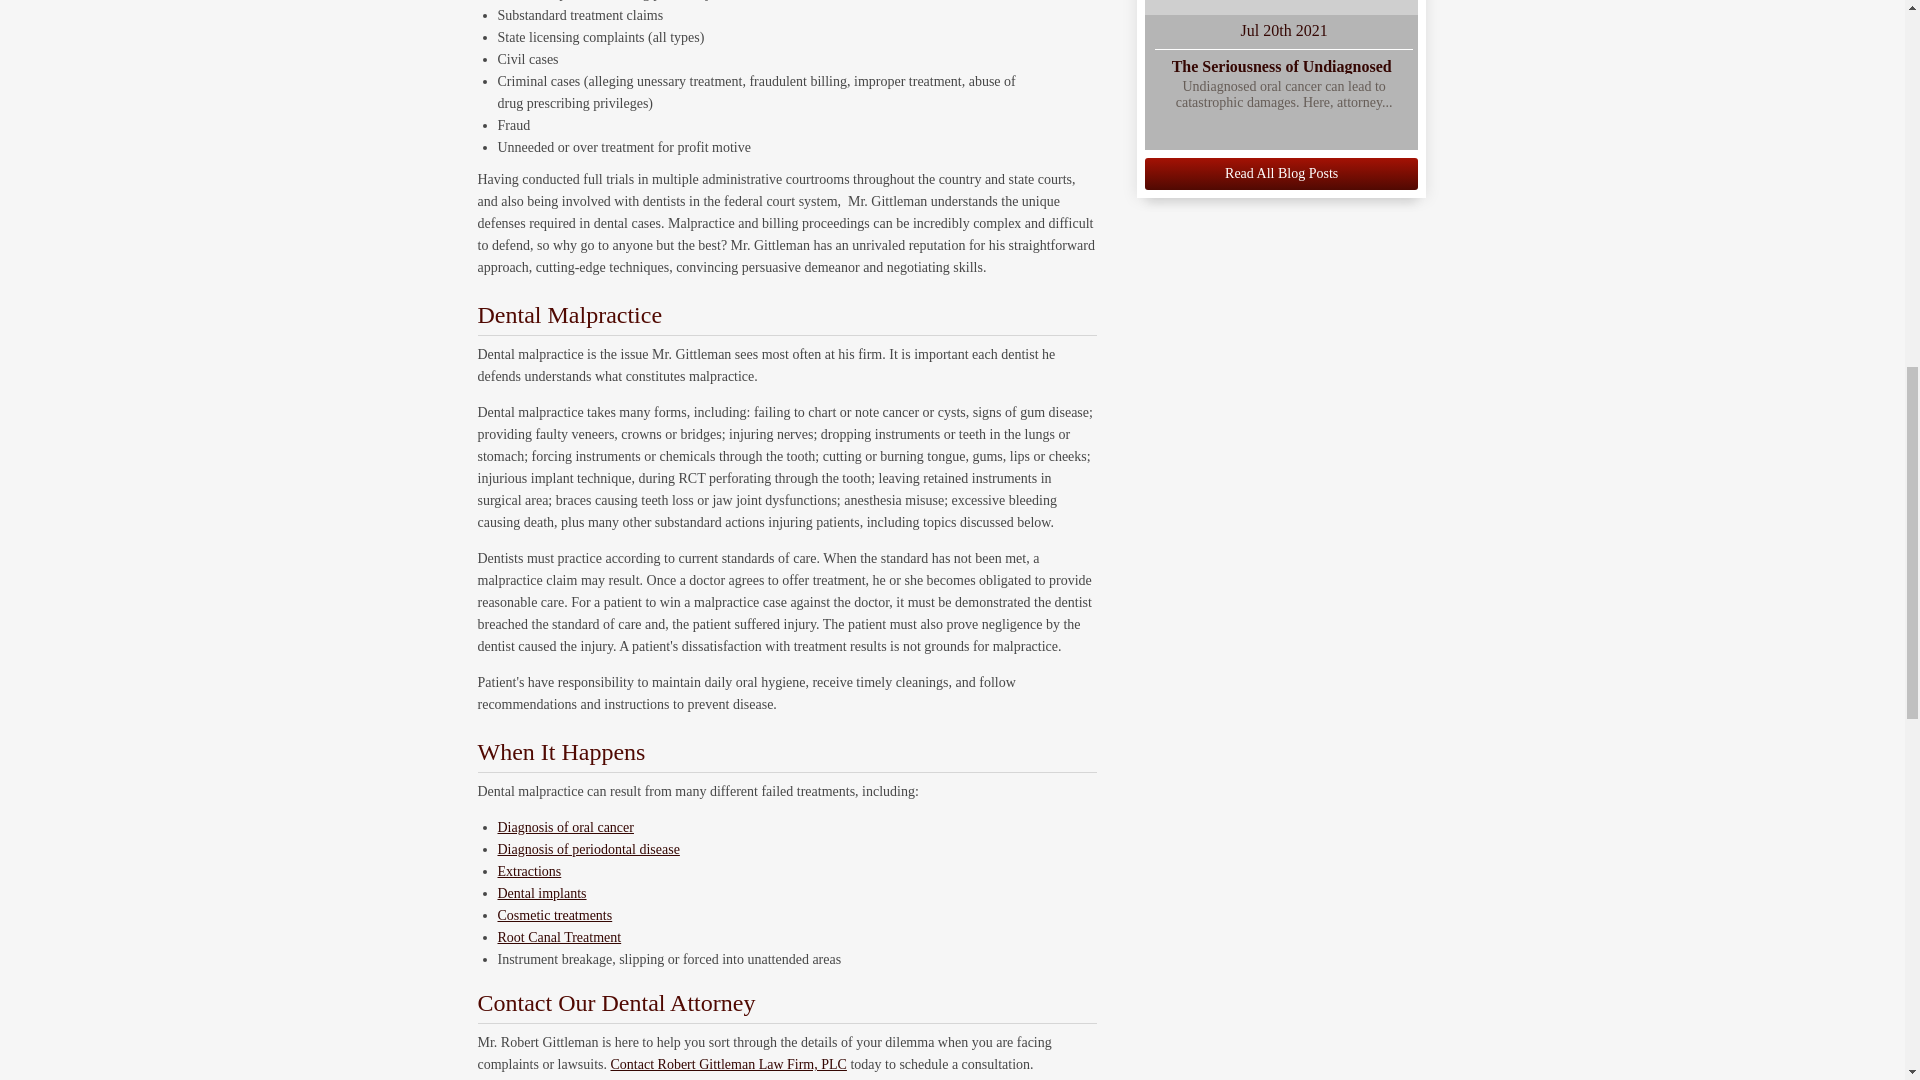 The image size is (1920, 1080). What do you see at coordinates (560, 937) in the screenshot?
I see `Root Canal Treatment` at bounding box center [560, 937].